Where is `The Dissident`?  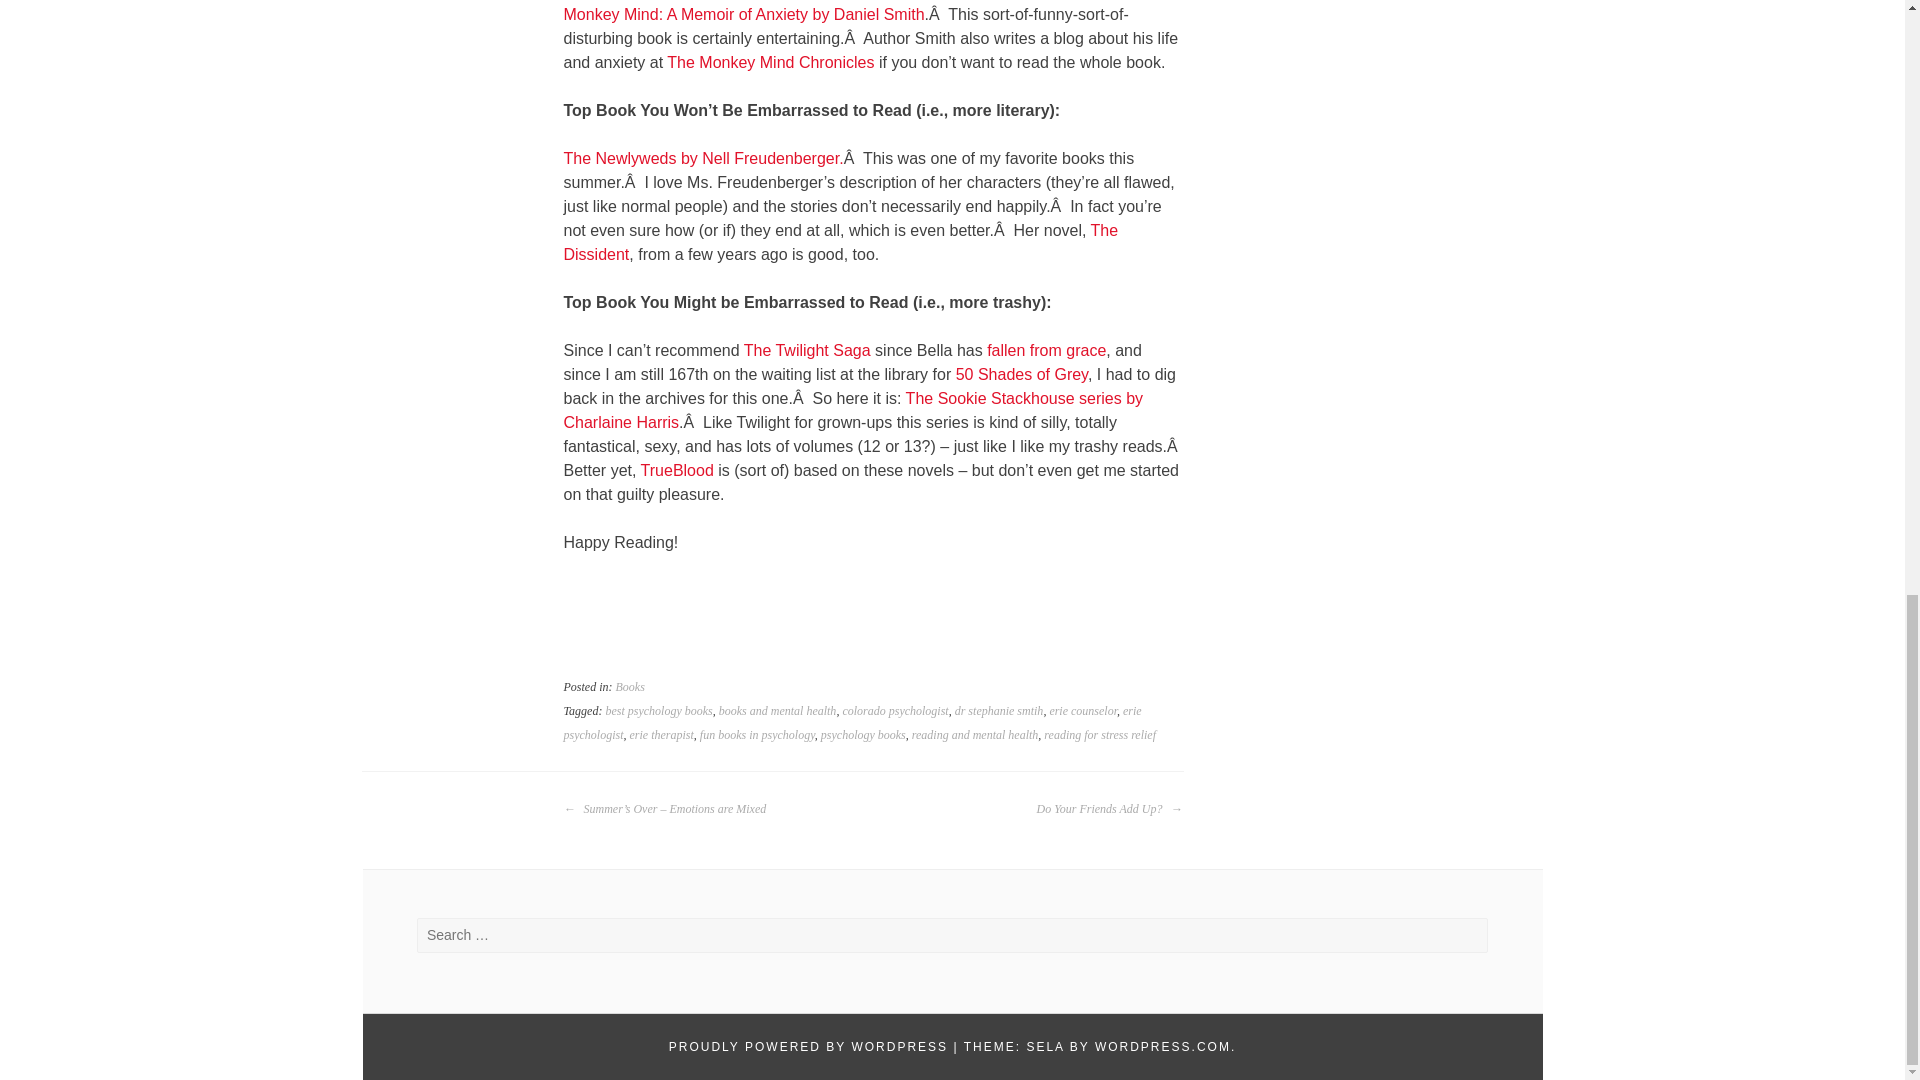
The Dissident is located at coordinates (842, 242).